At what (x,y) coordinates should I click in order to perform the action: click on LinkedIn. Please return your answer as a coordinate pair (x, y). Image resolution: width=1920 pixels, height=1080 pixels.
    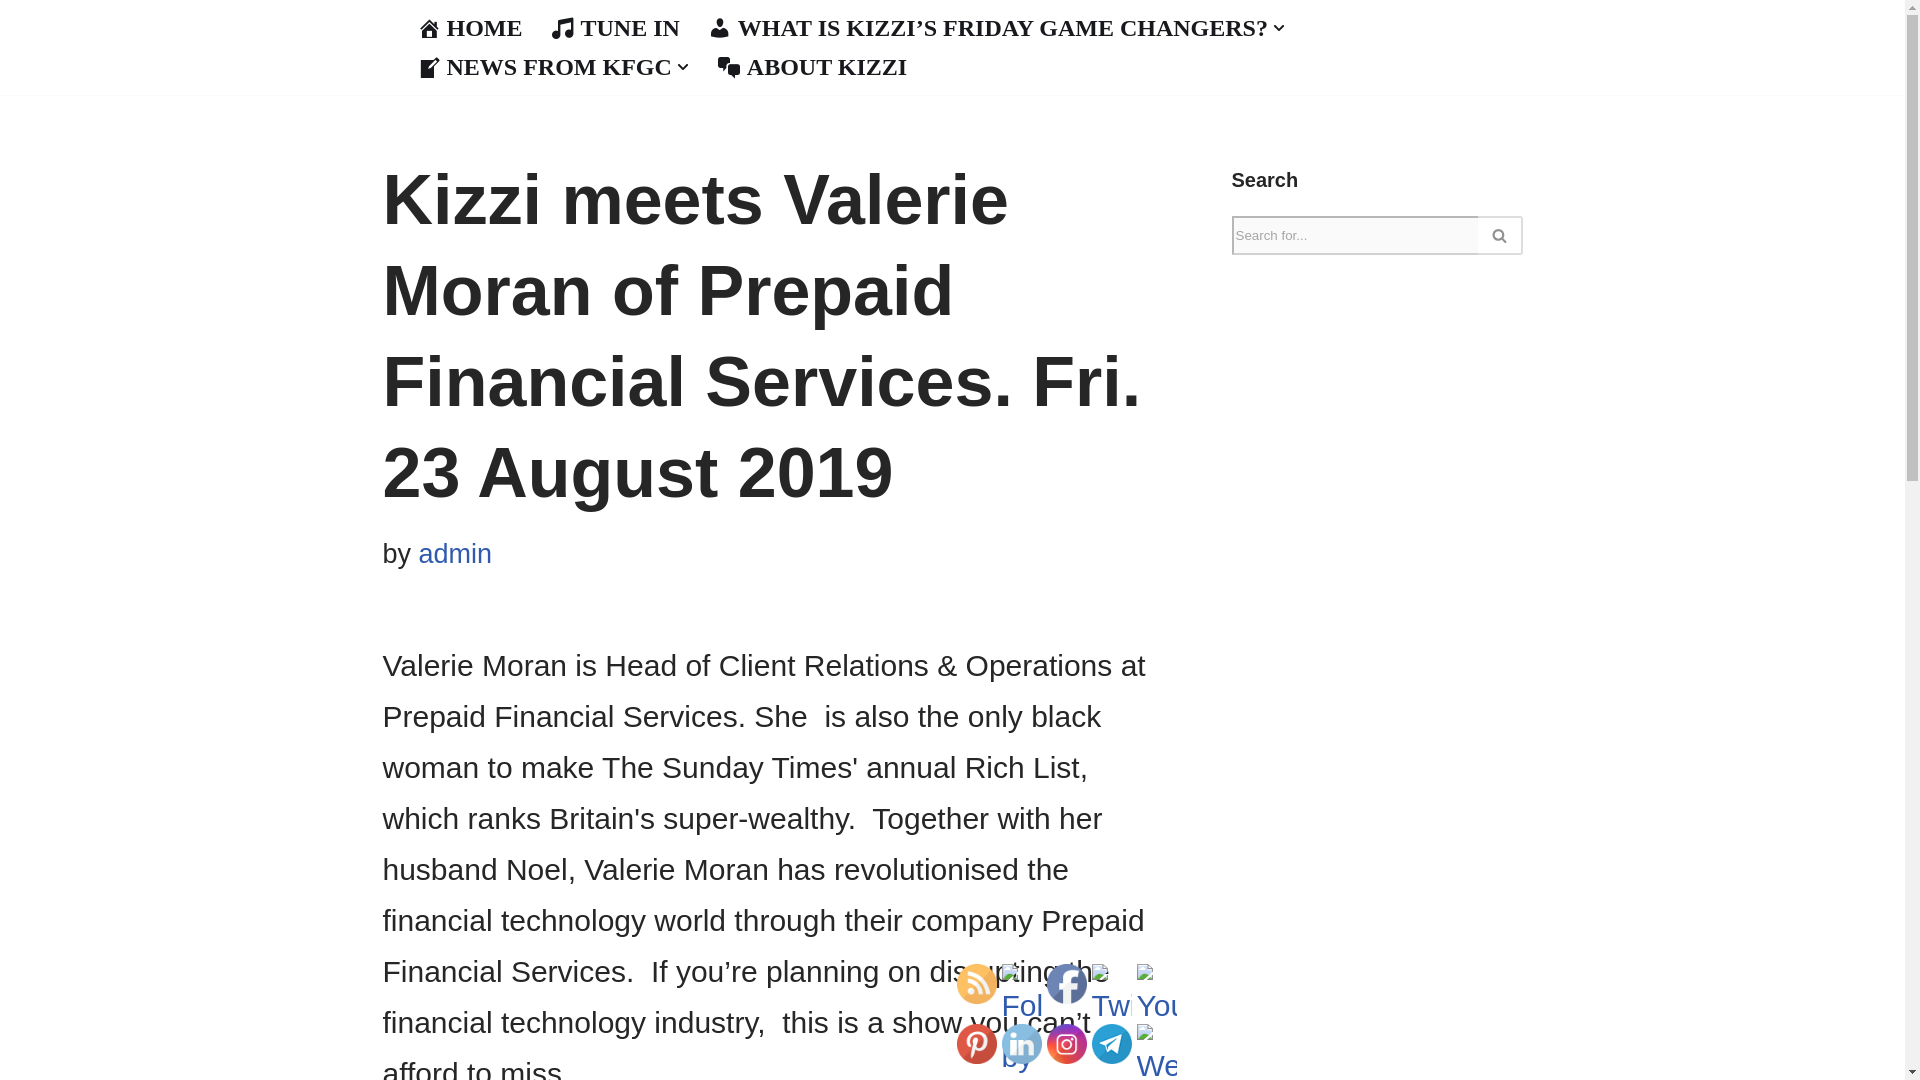
    Looking at the image, I should click on (1022, 1043).